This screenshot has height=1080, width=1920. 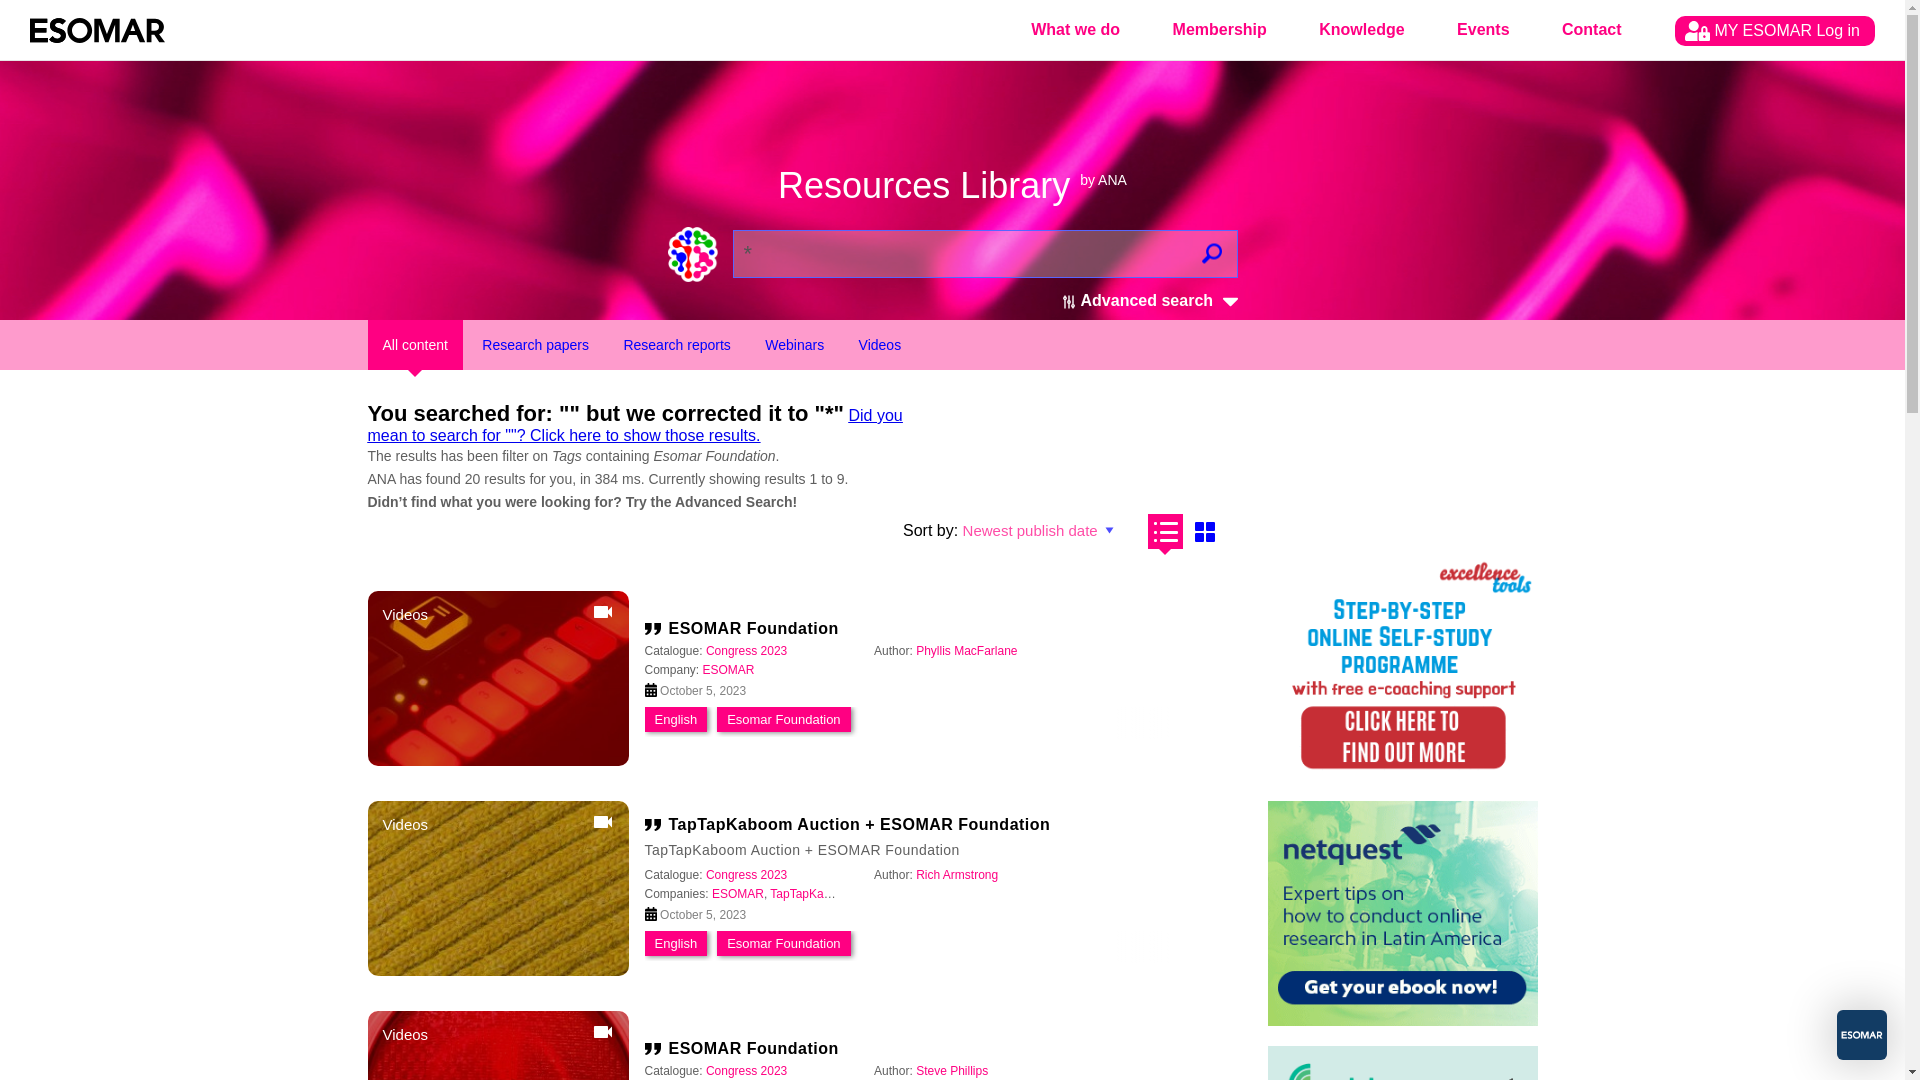 What do you see at coordinates (535, 344) in the screenshot?
I see `Research papers` at bounding box center [535, 344].